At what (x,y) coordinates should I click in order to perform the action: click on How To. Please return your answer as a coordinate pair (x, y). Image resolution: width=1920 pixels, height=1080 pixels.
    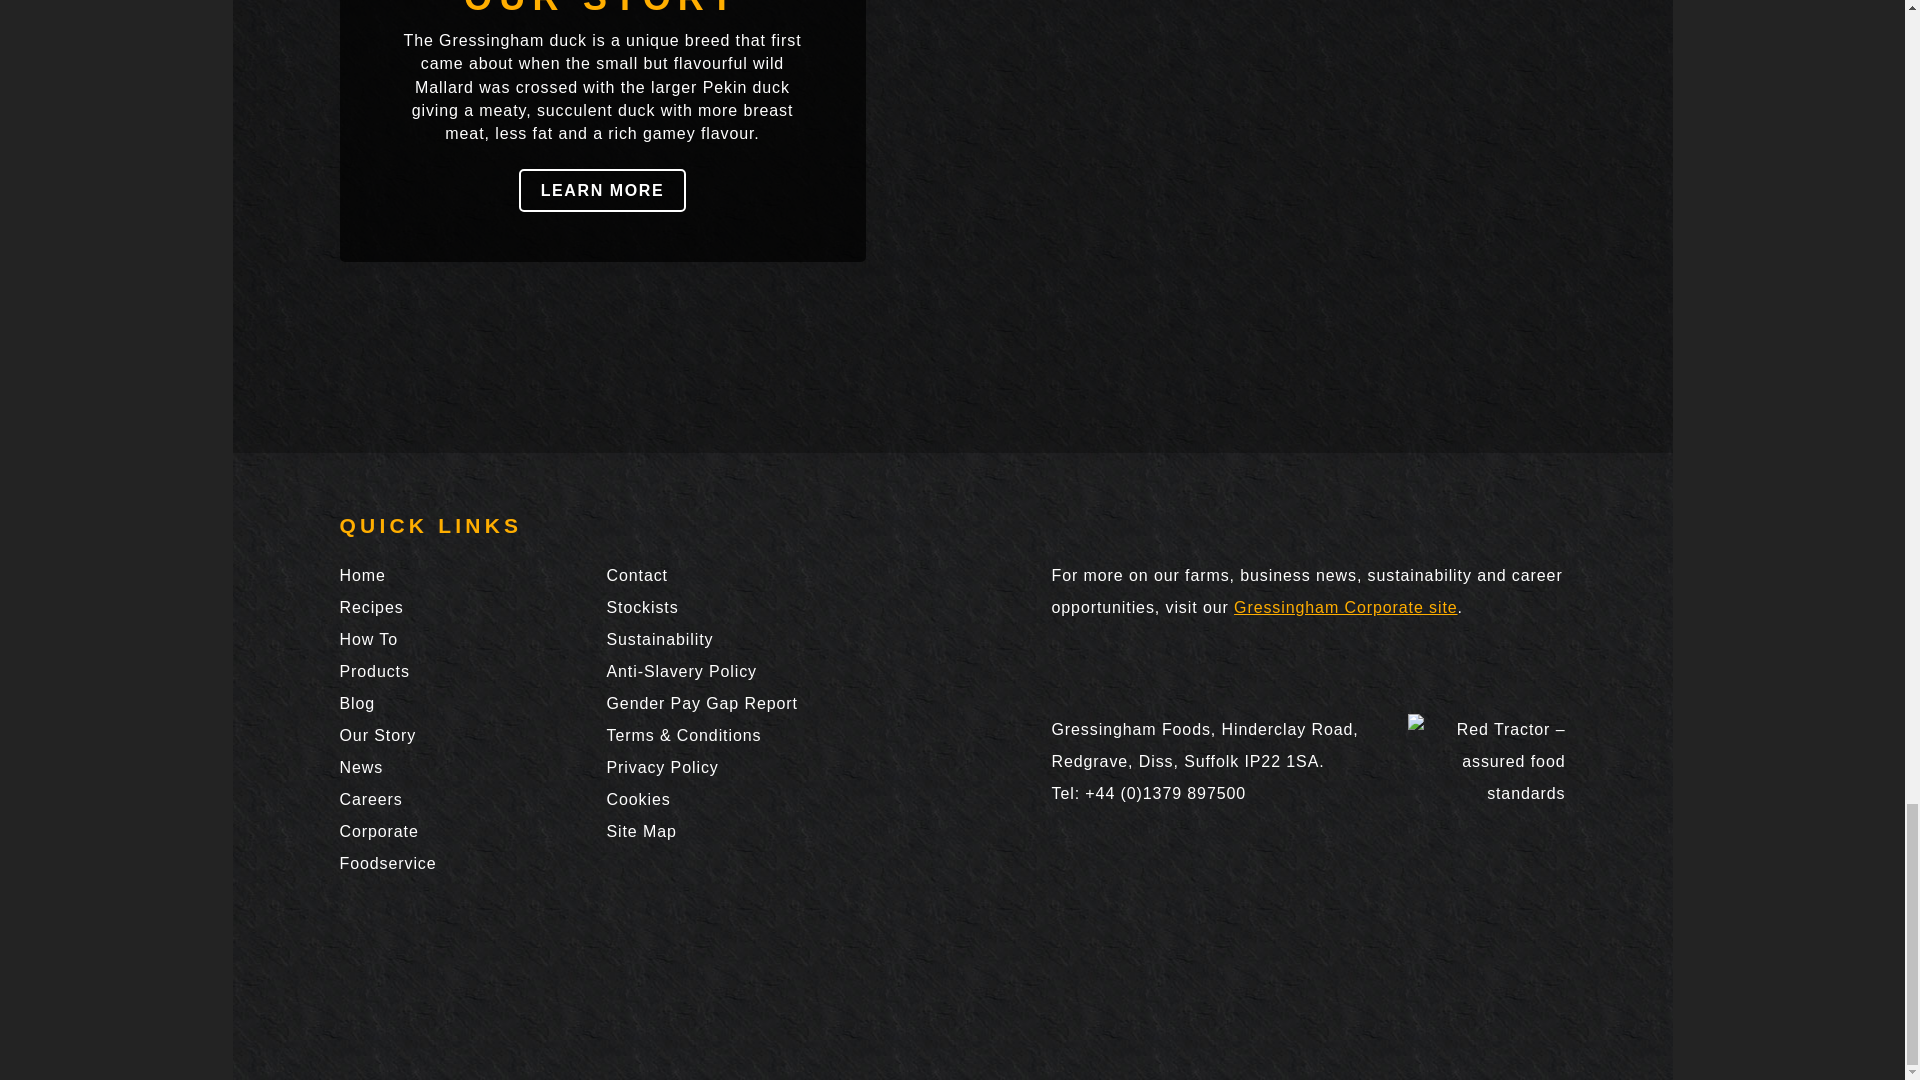
    Looking at the image, I should click on (368, 639).